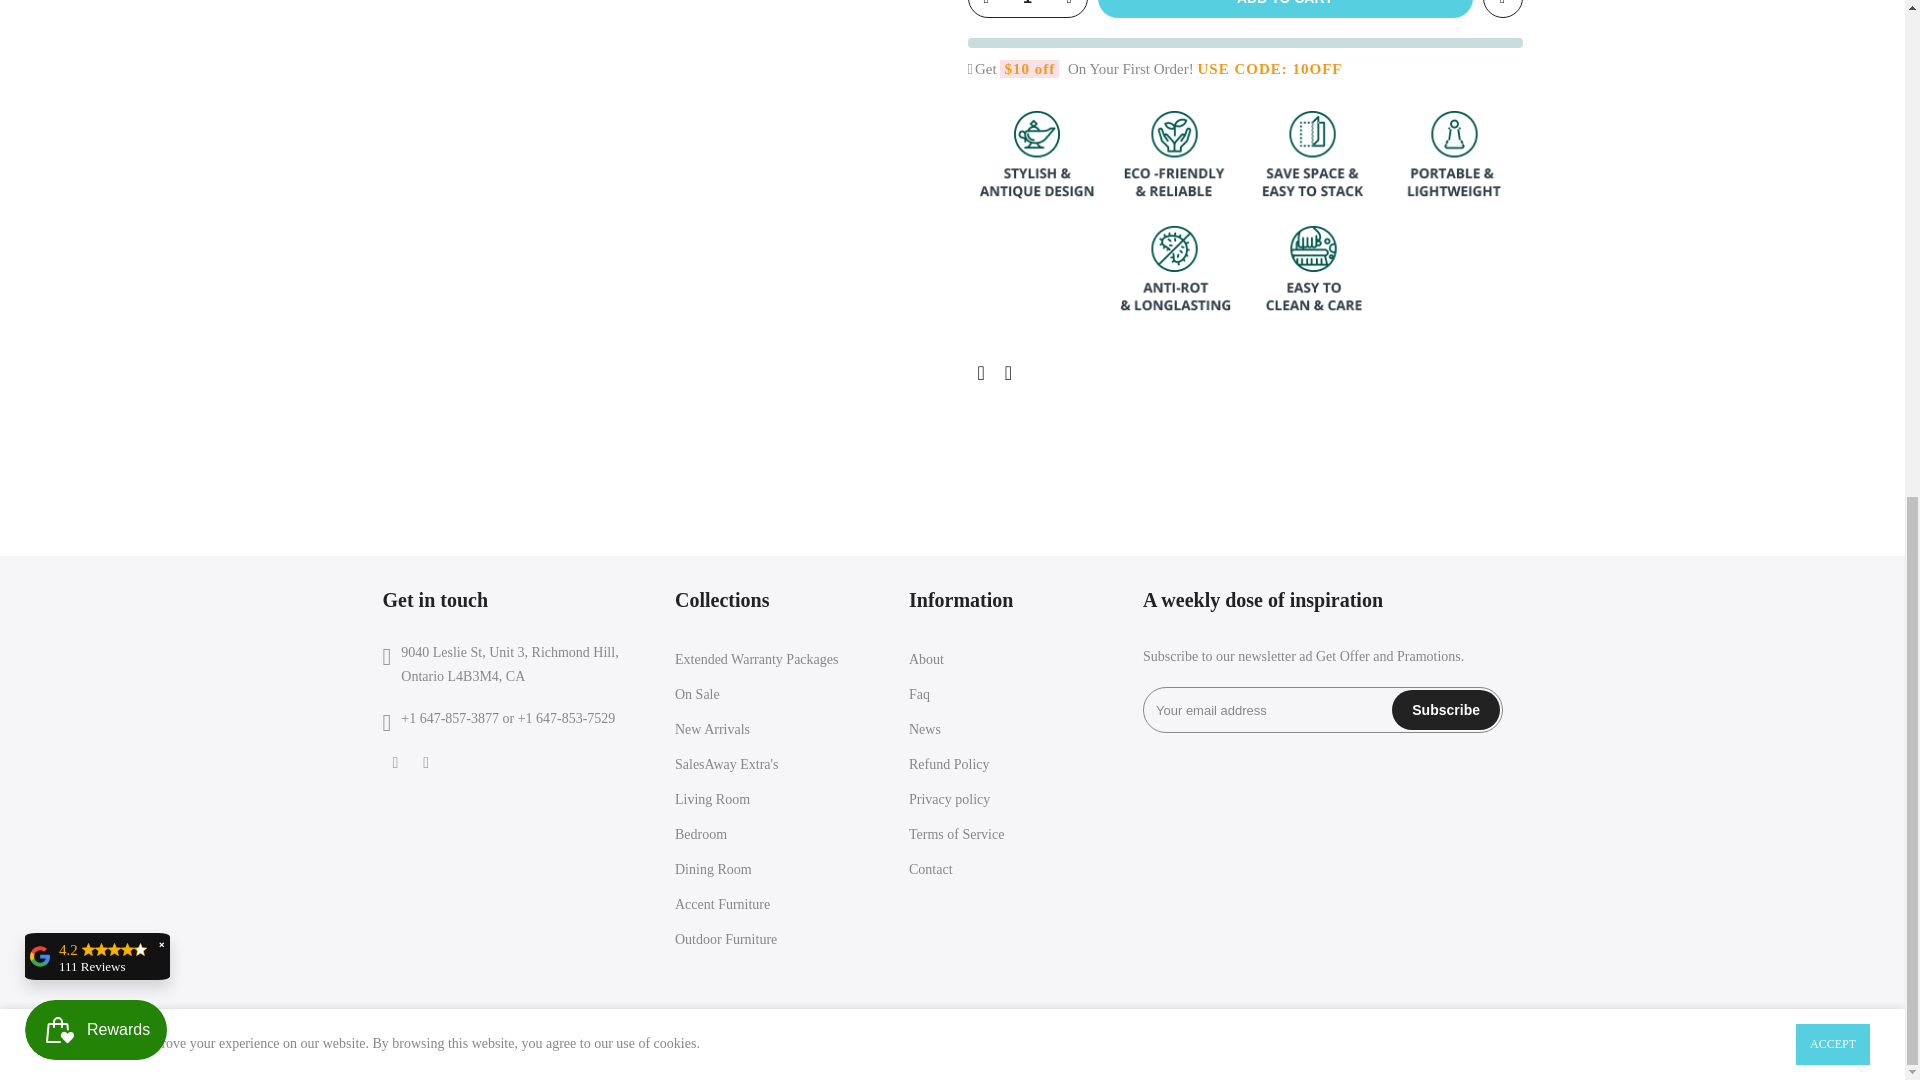 The image size is (1920, 1080). What do you see at coordinates (698, 694) in the screenshot?
I see `On Sale` at bounding box center [698, 694].